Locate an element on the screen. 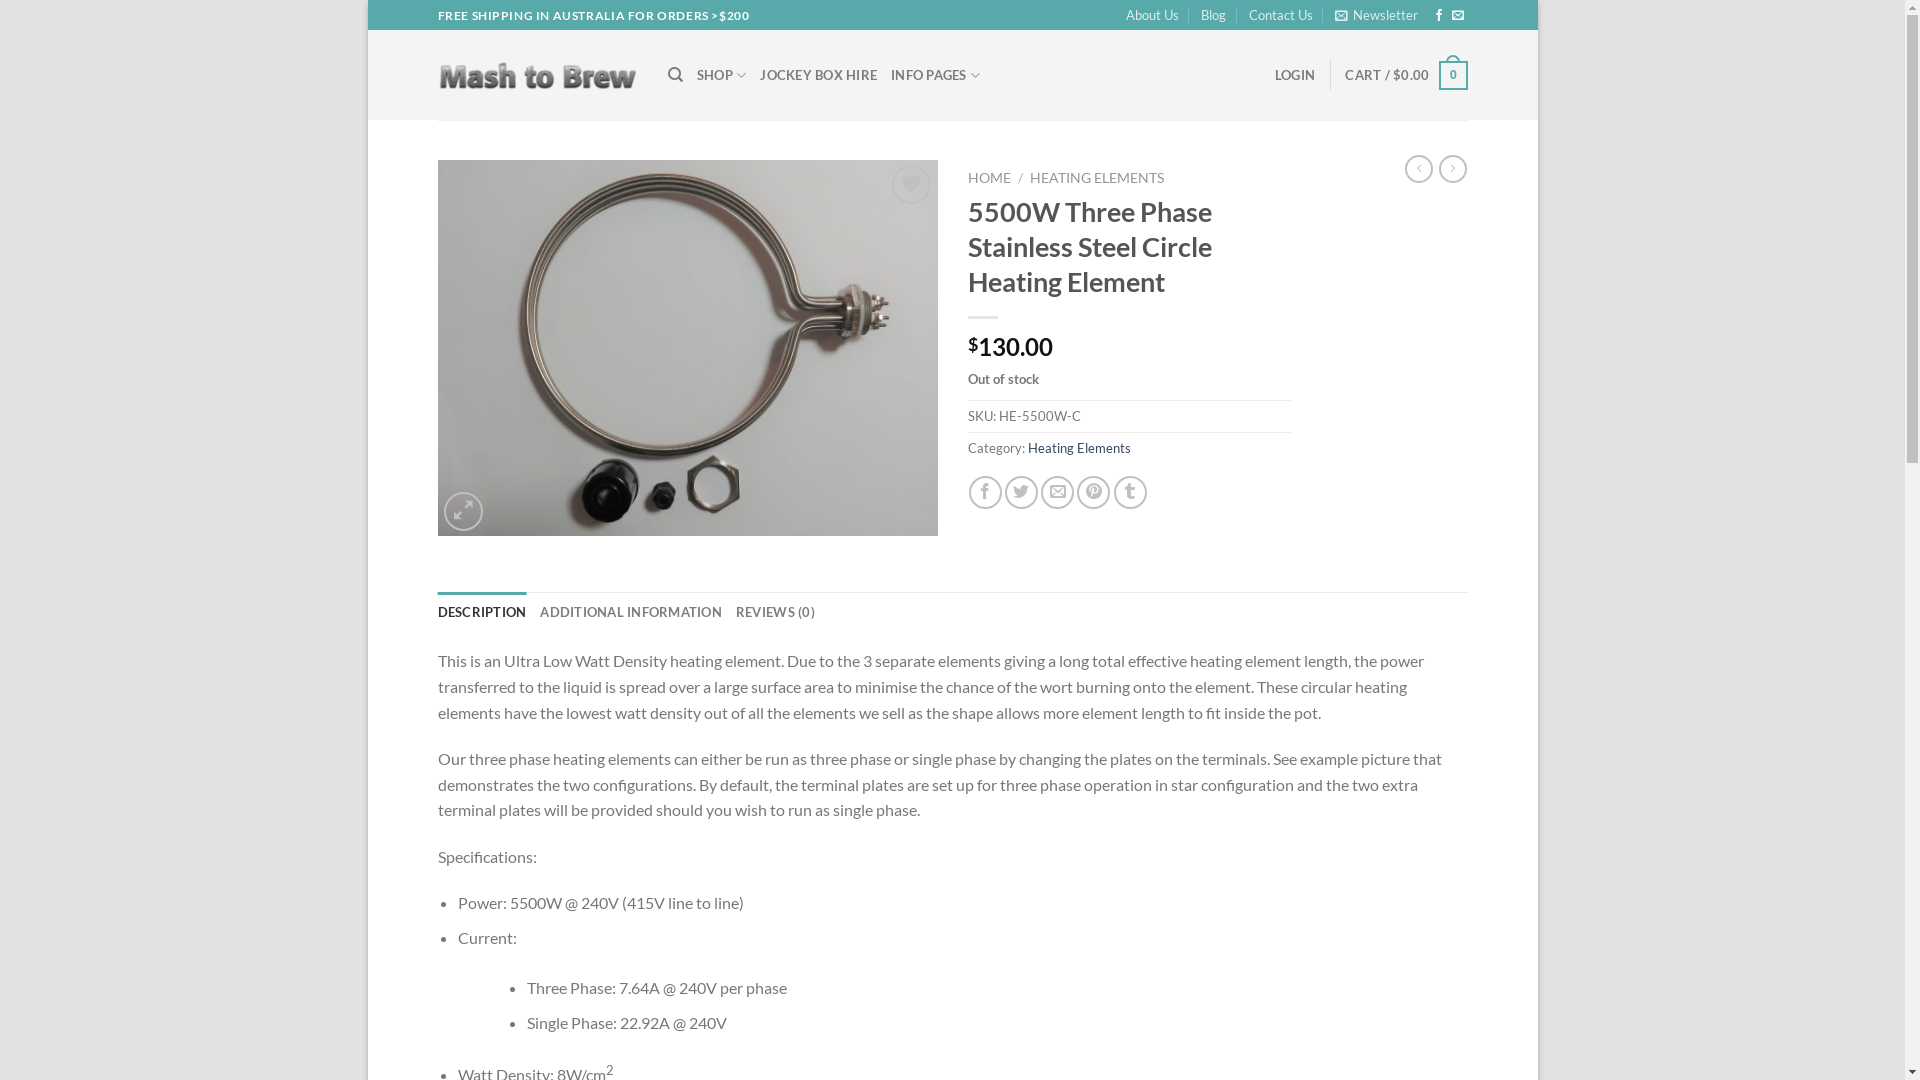  ADDITIONAL INFORMATION is located at coordinates (631, 612).